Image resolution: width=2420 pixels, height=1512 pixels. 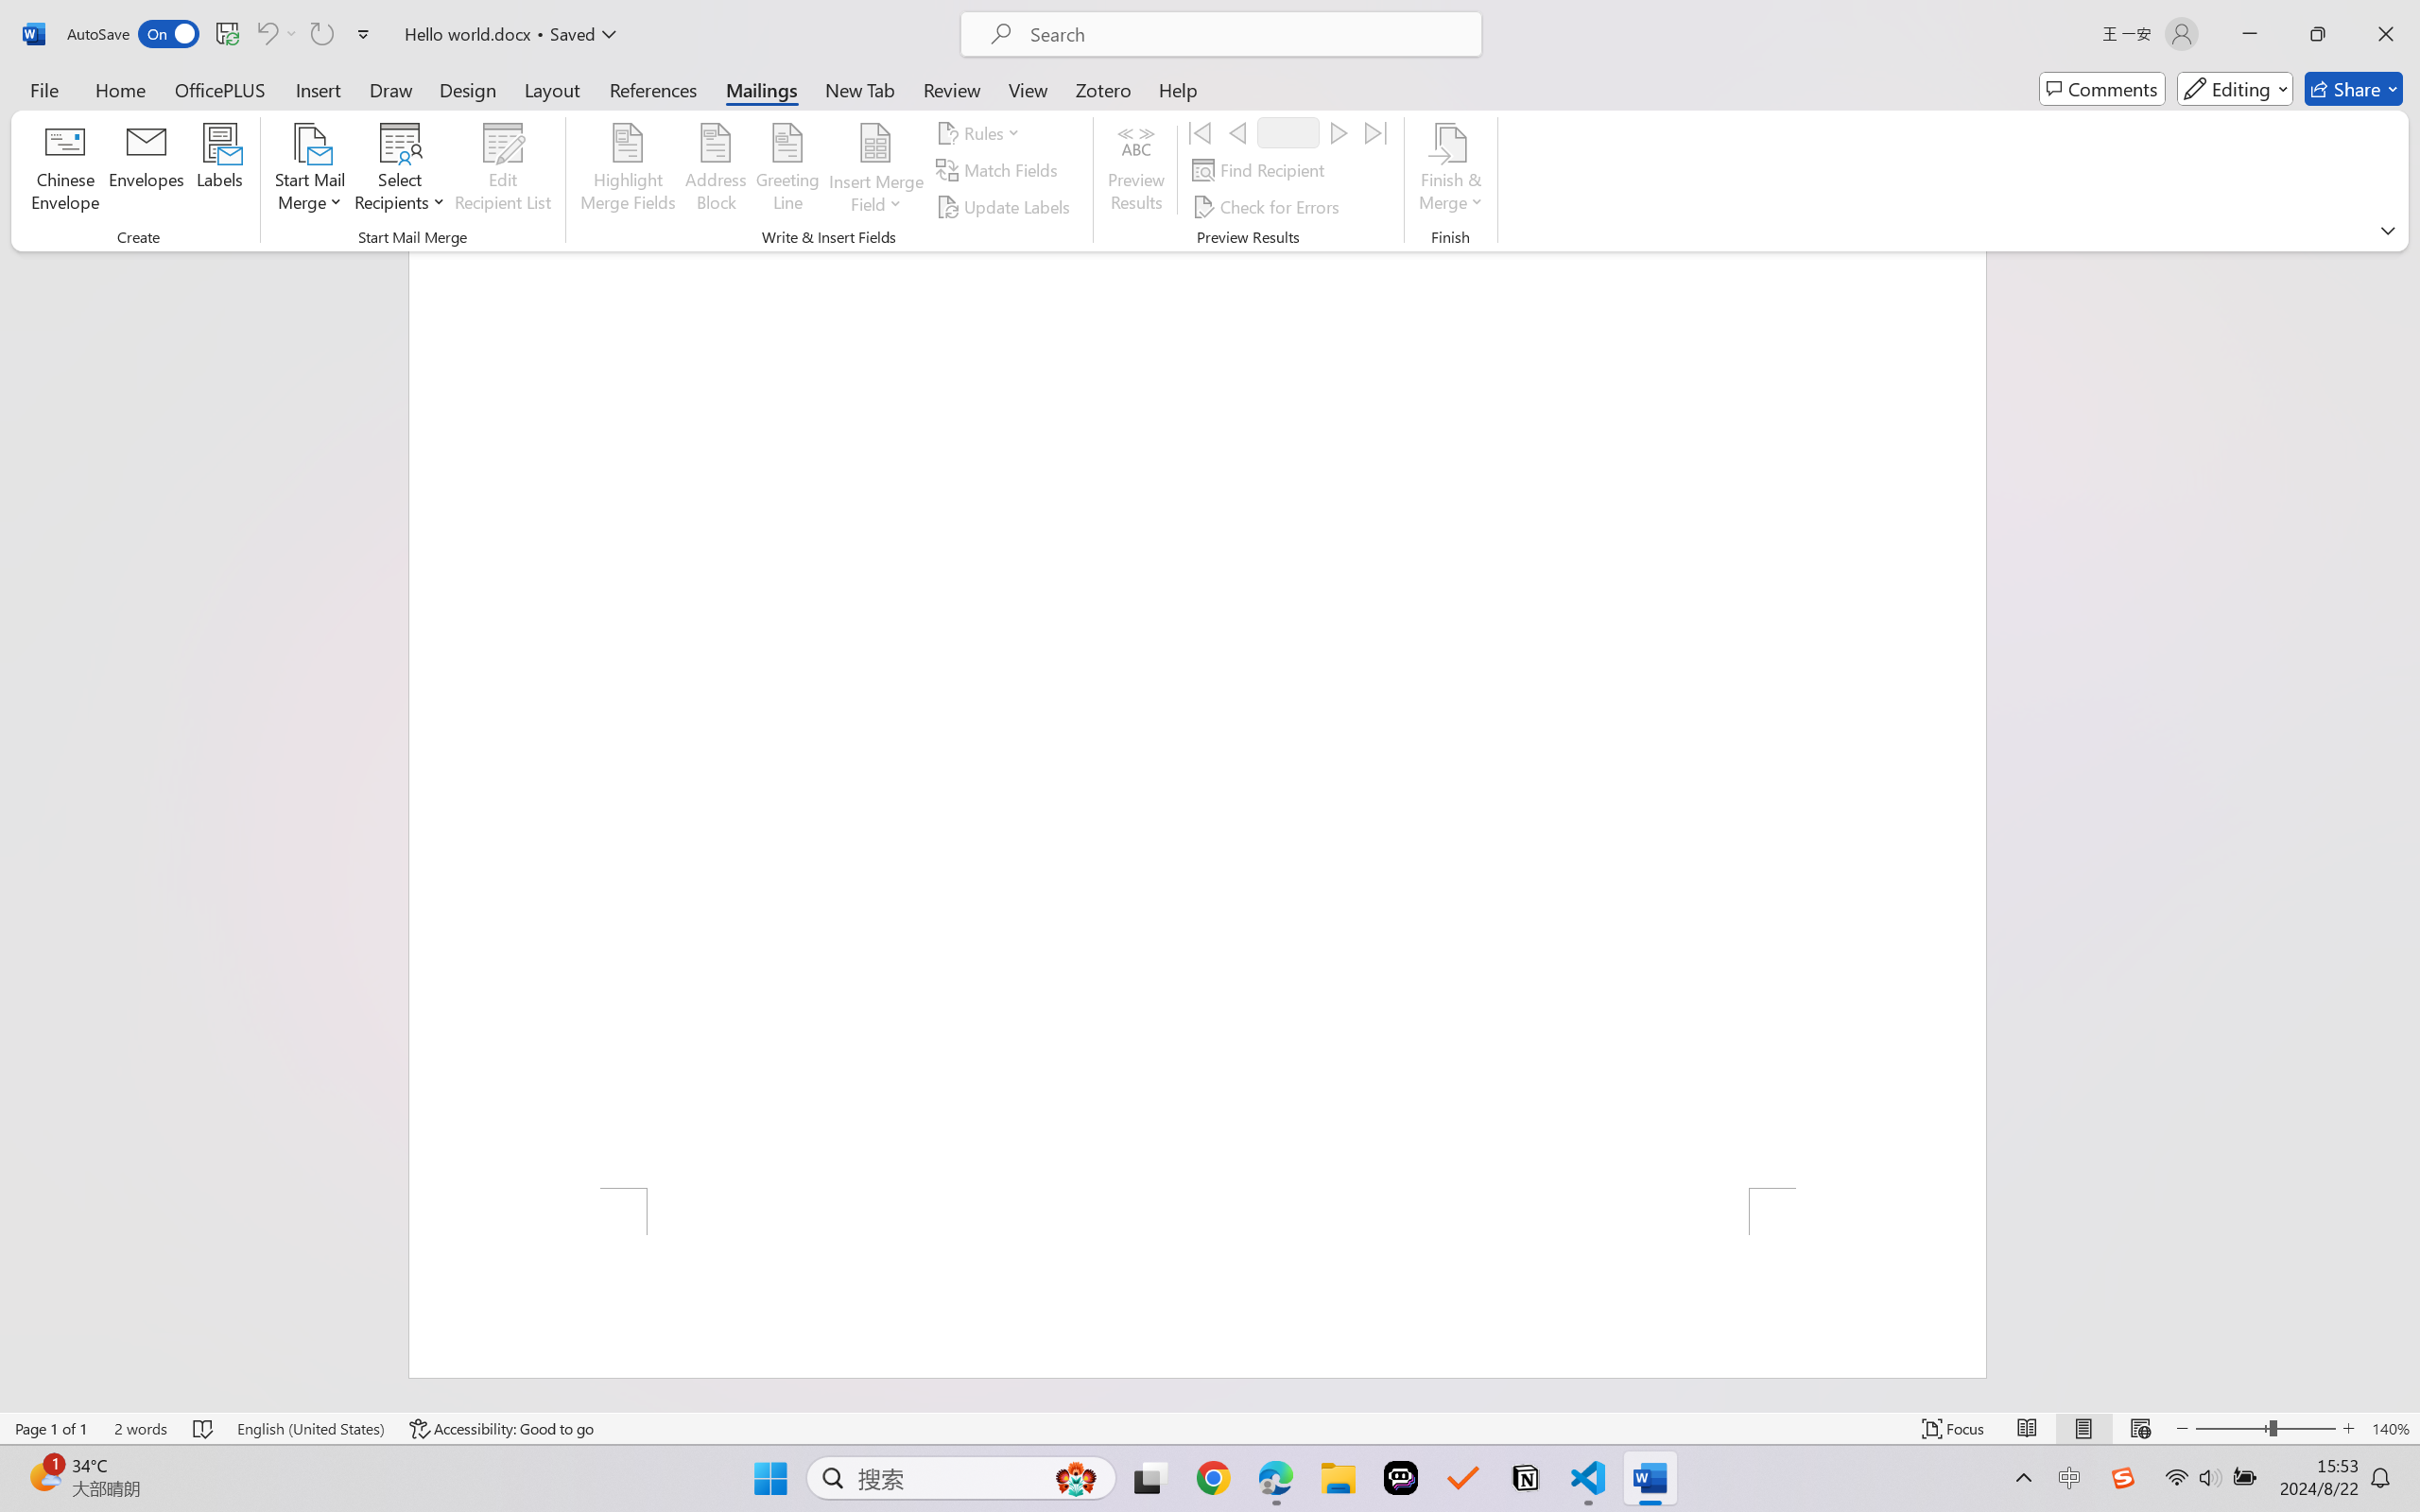 What do you see at coordinates (219, 89) in the screenshot?
I see `OfficePLUS` at bounding box center [219, 89].